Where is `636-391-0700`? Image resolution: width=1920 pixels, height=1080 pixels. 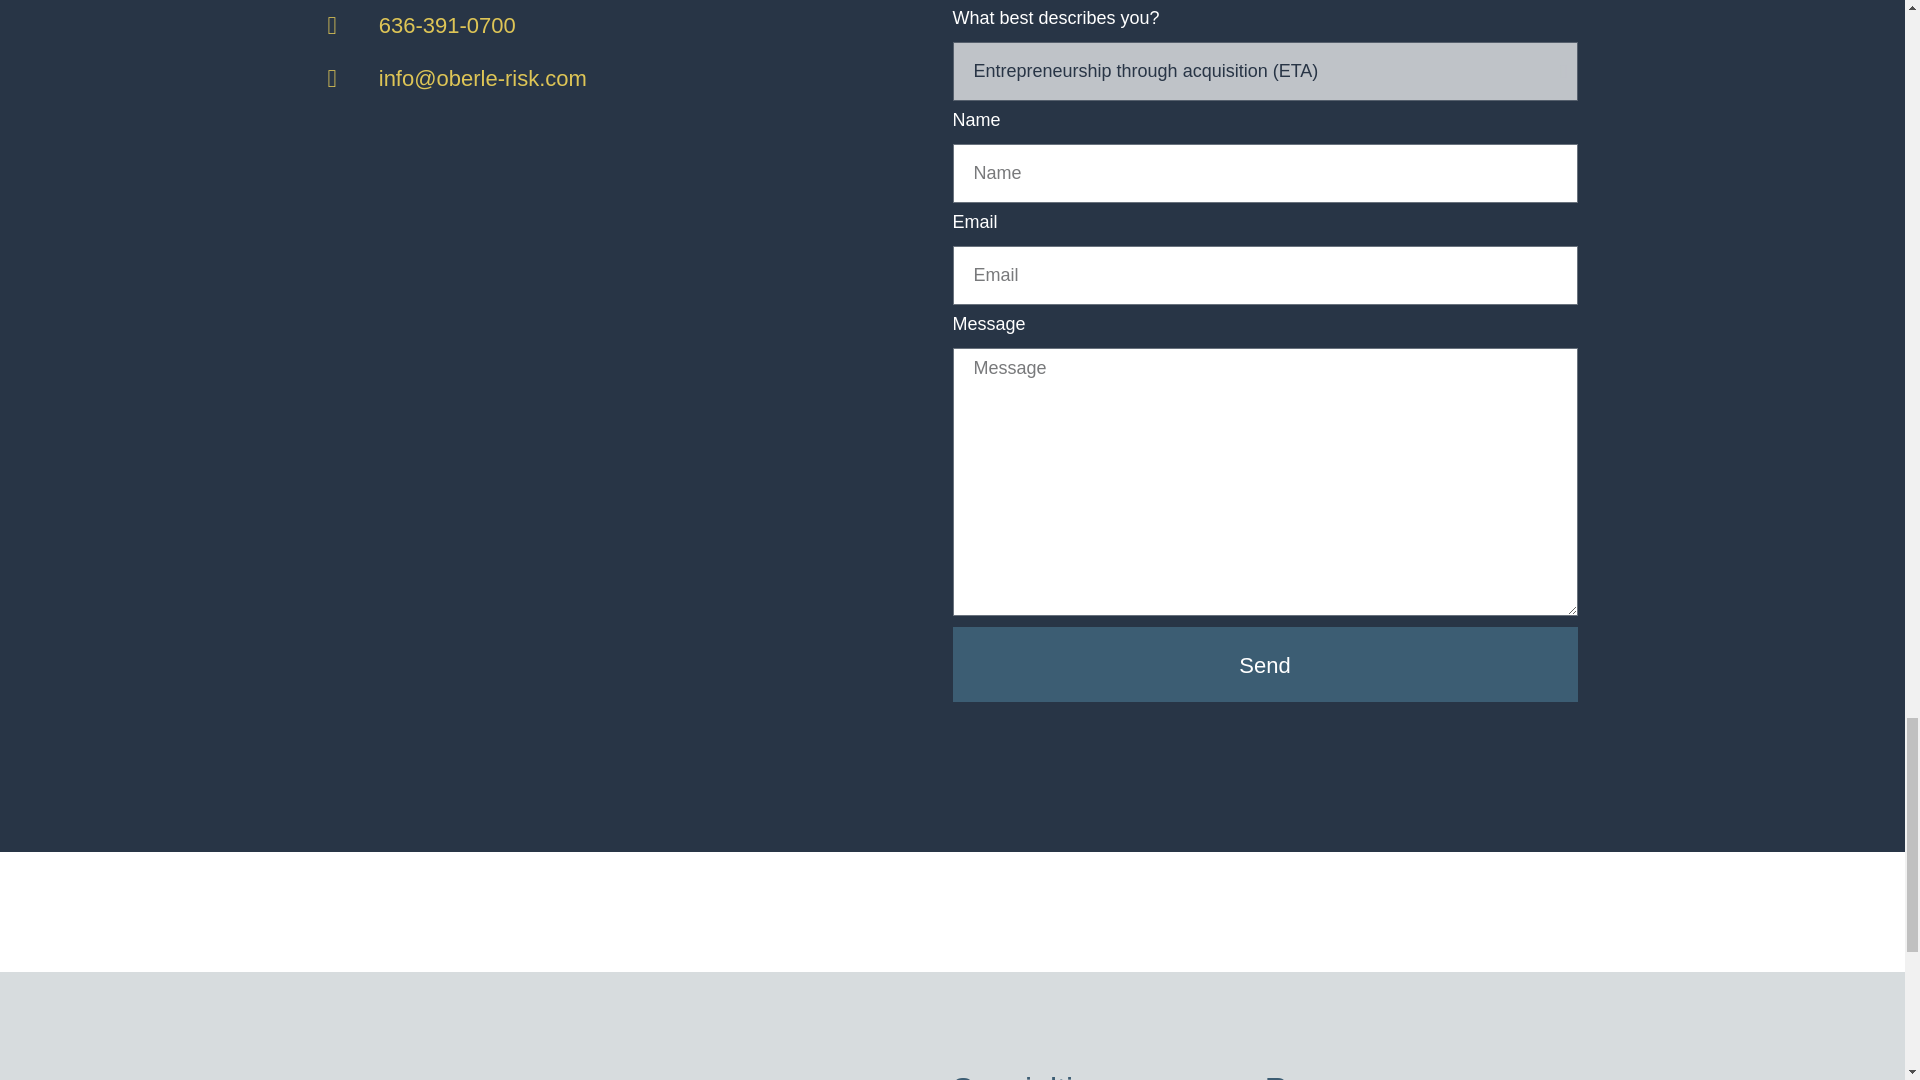 636-391-0700 is located at coordinates (615, 25).